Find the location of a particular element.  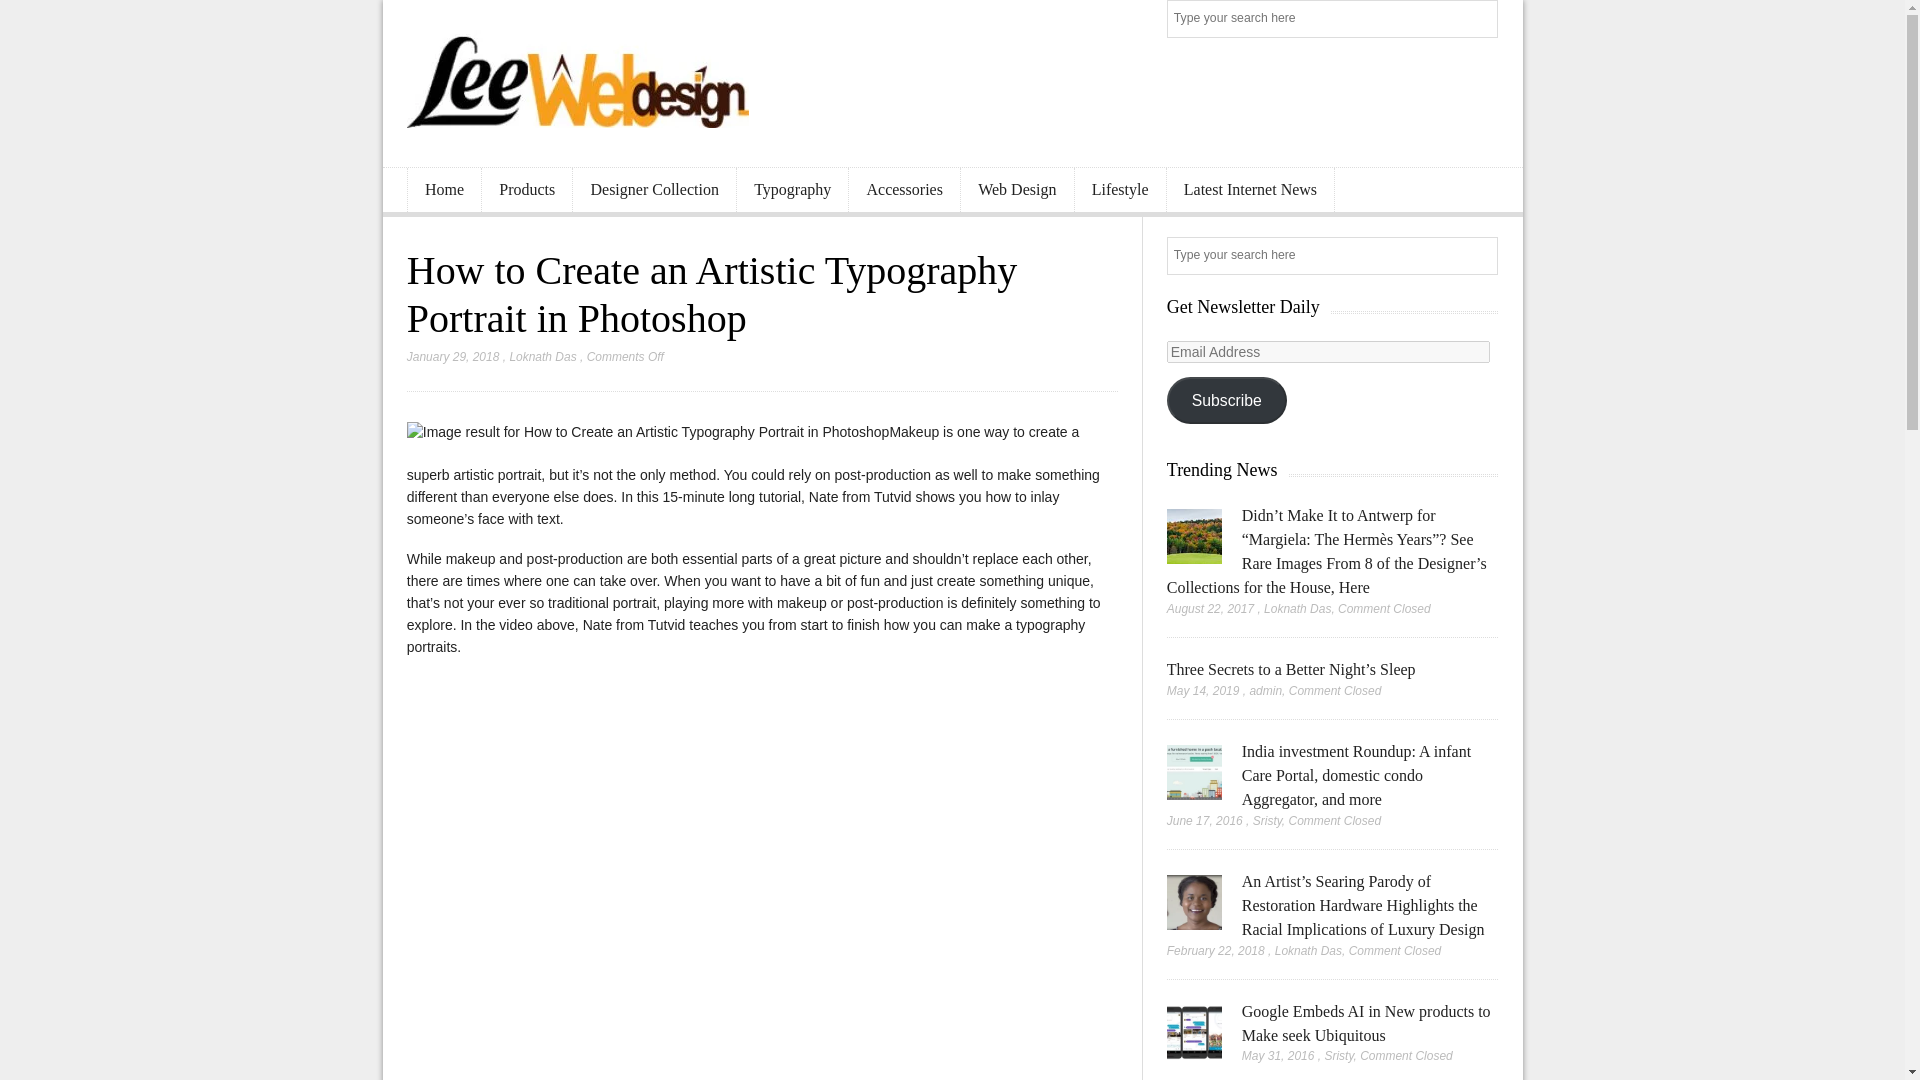

Products is located at coordinates (526, 190).